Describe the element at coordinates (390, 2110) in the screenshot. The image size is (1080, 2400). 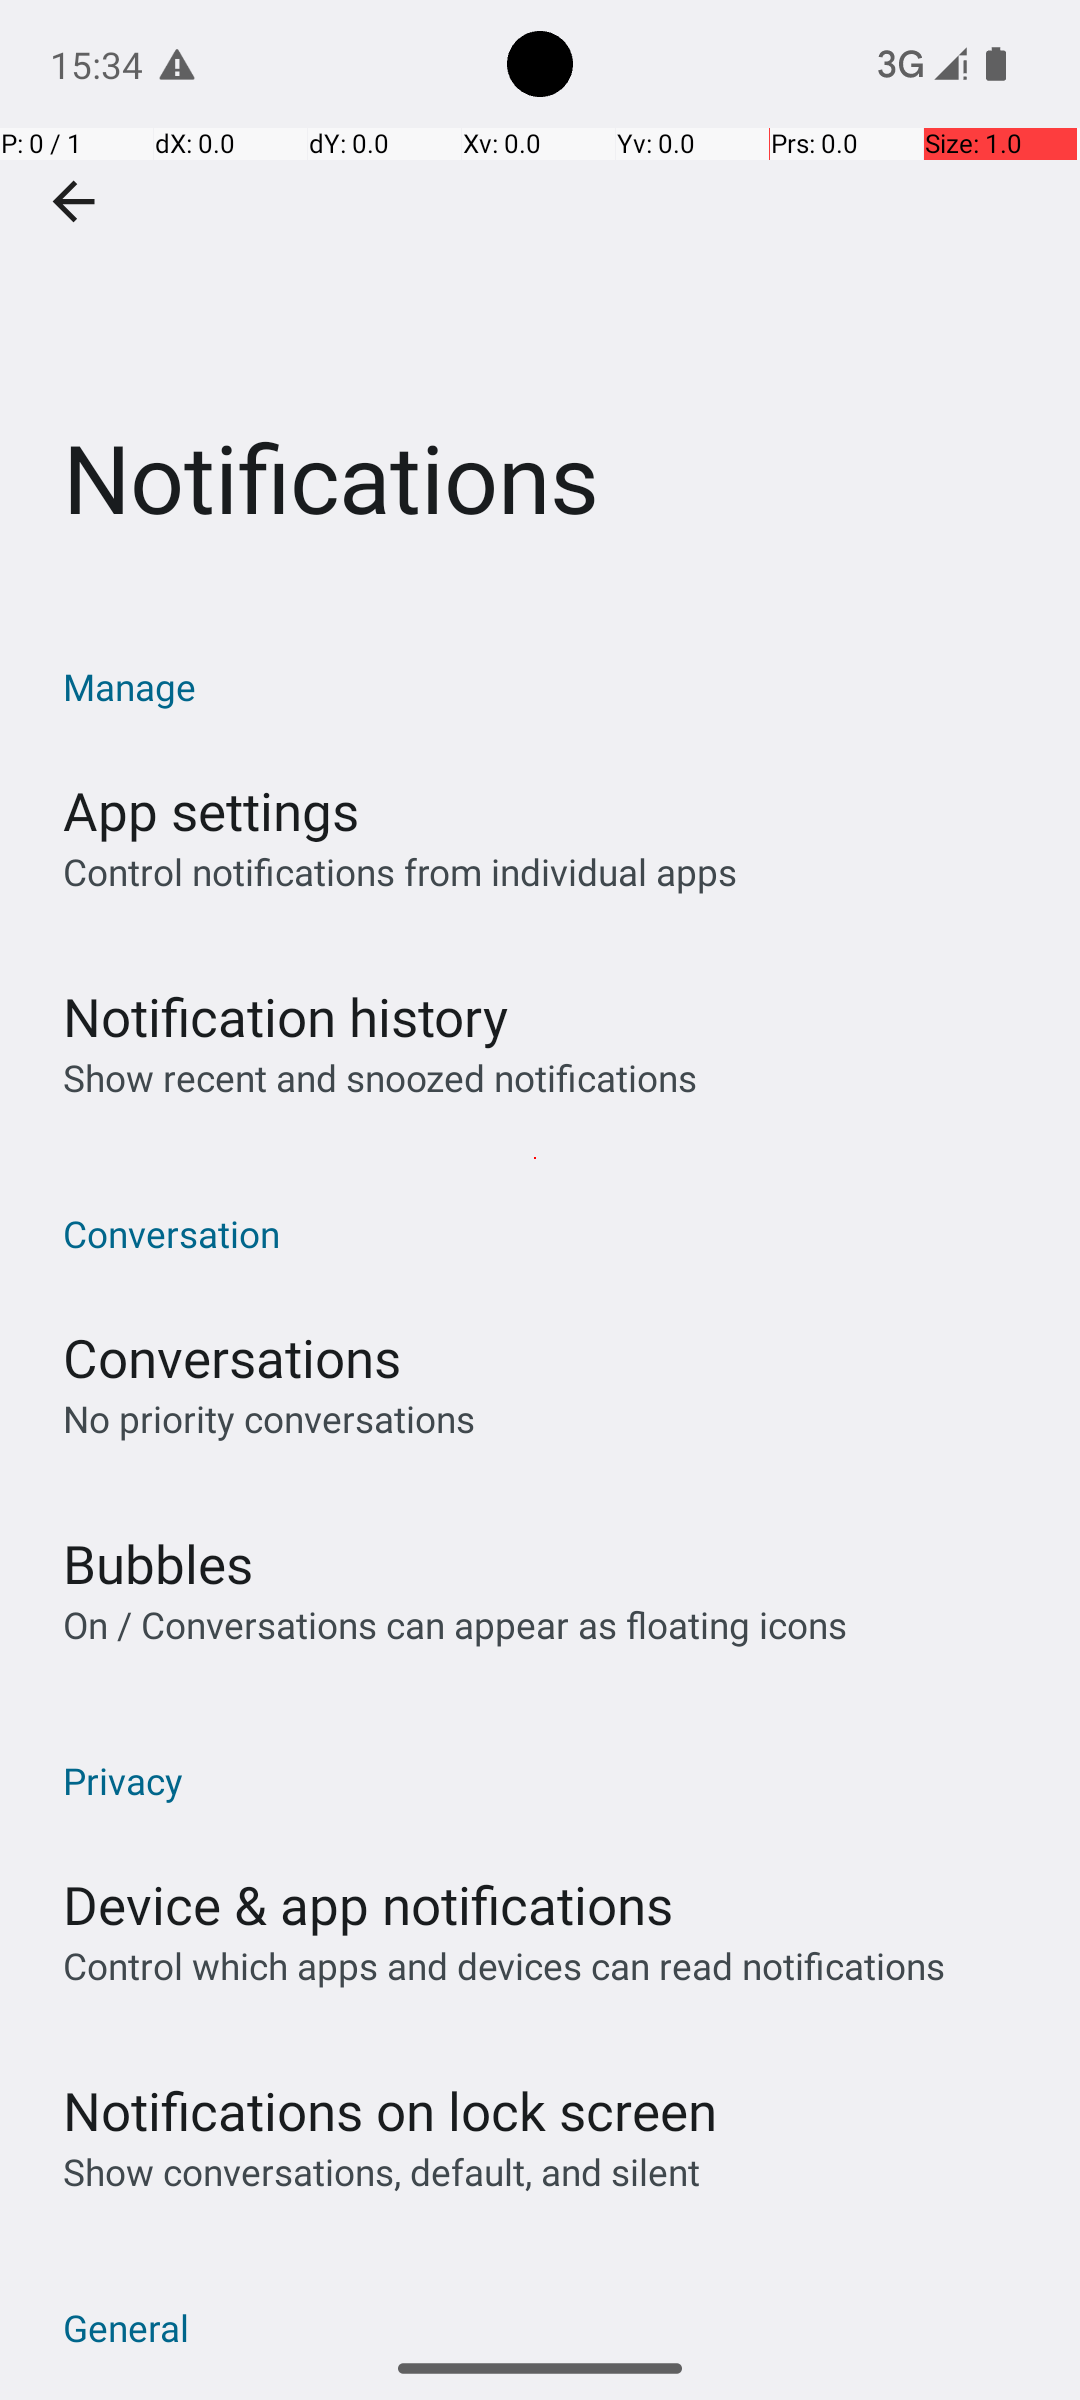
I see `Notifications on lock screen` at that location.